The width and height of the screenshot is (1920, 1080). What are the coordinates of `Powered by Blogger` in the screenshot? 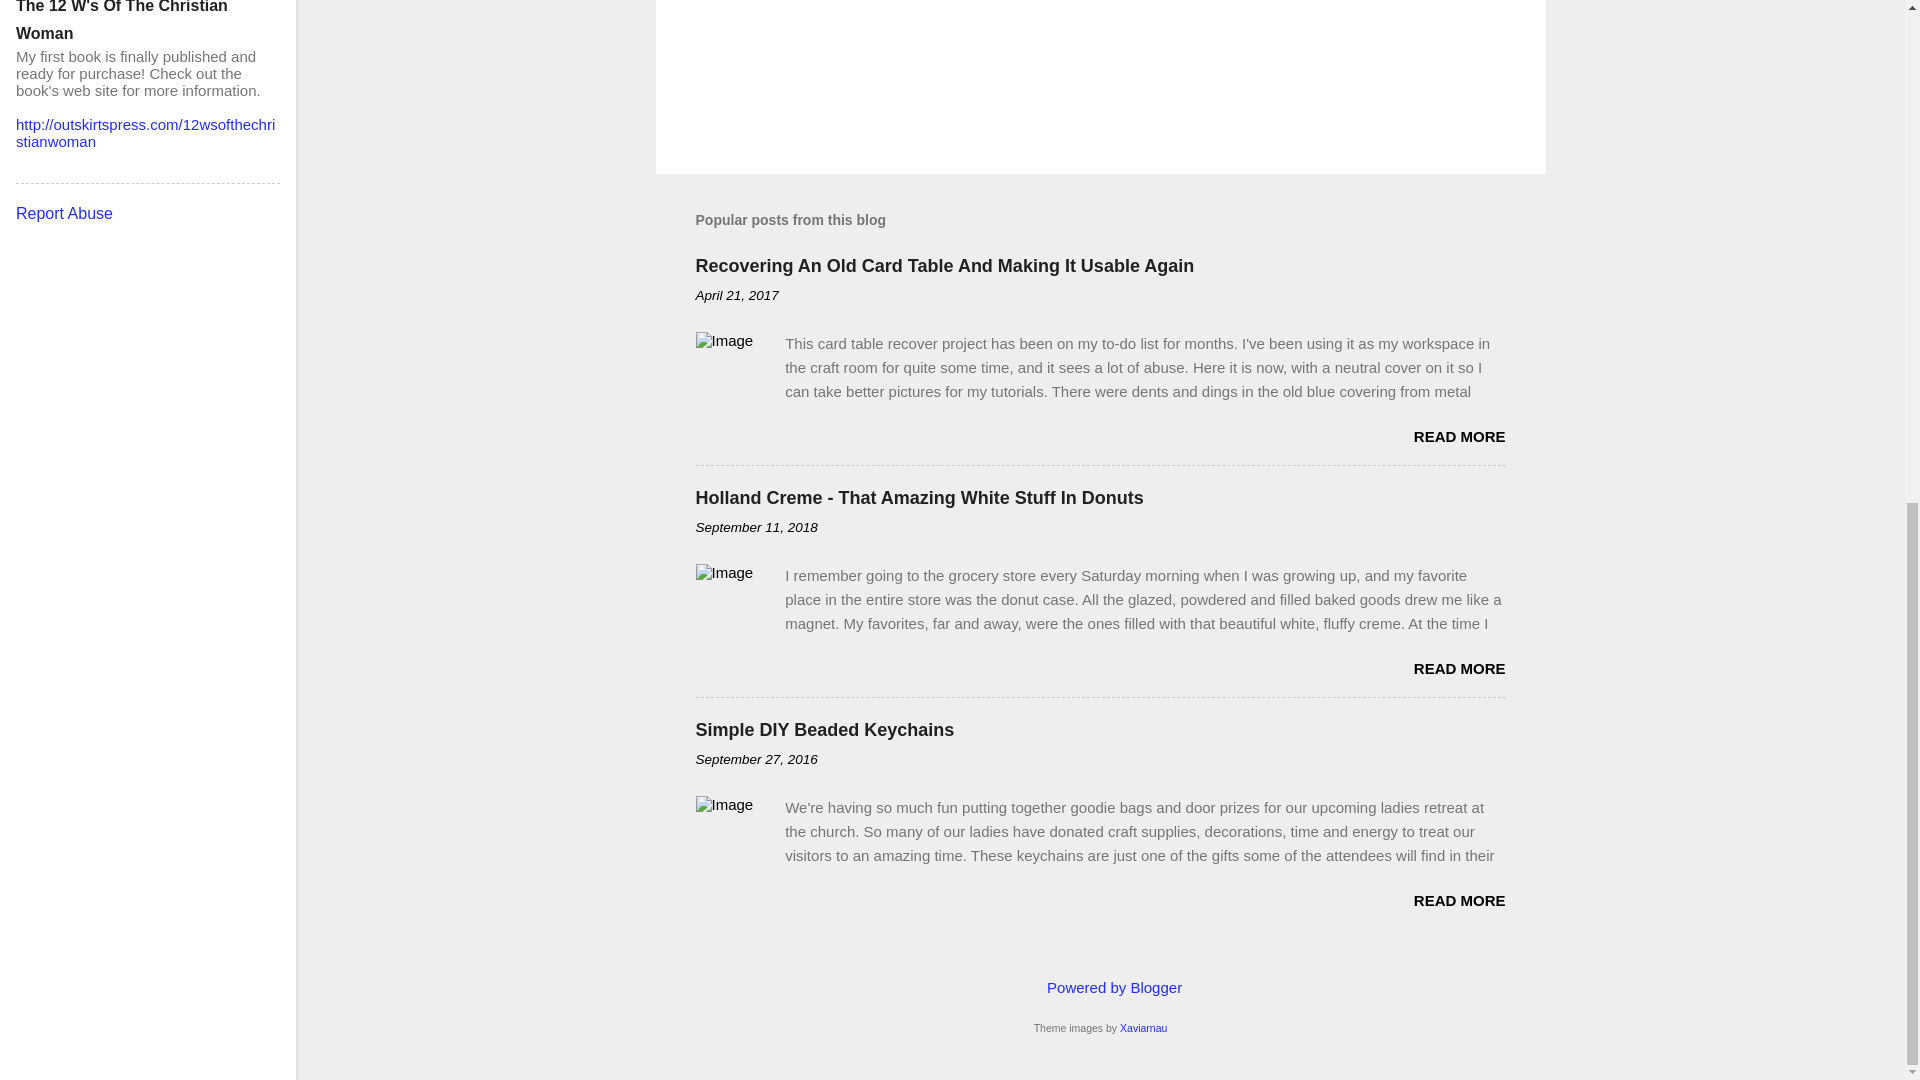 It's located at (1100, 986).